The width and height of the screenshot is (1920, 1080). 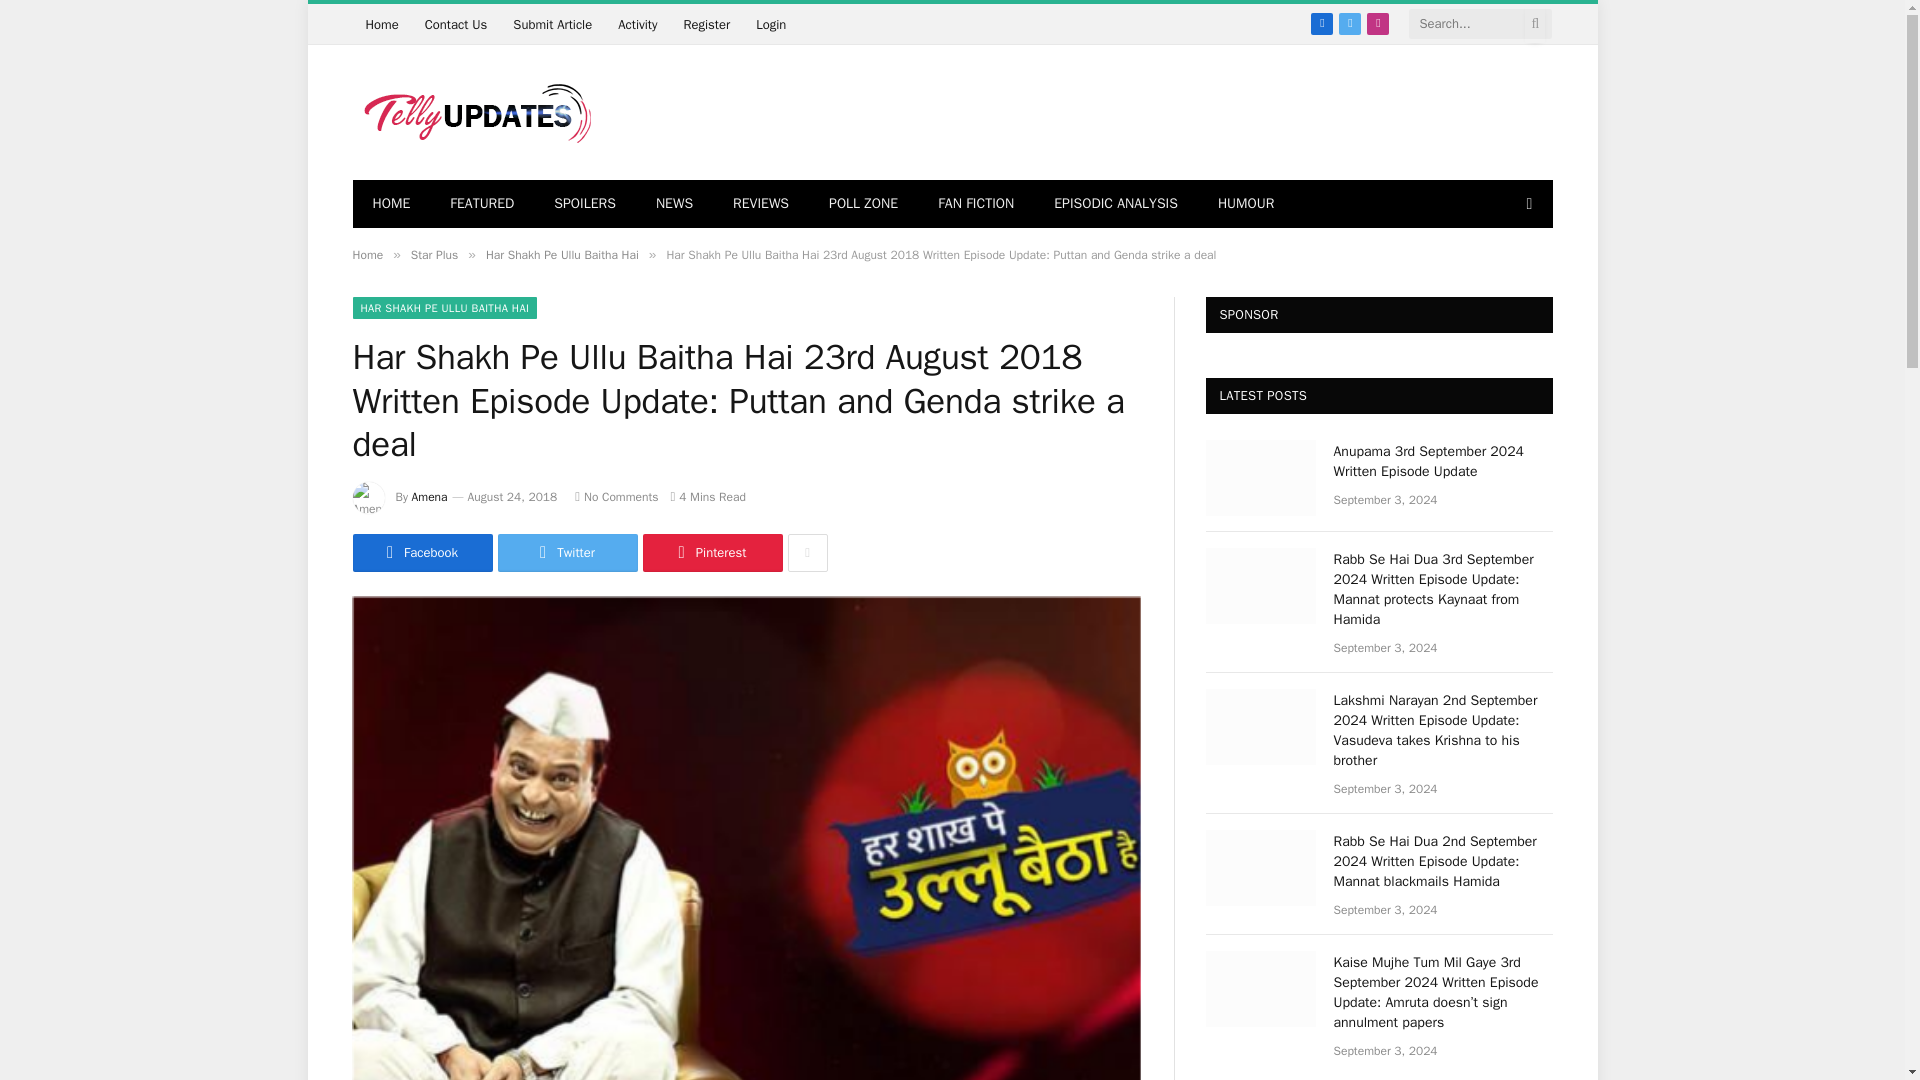 What do you see at coordinates (1526, 203) in the screenshot?
I see `Switch to Dark Design - easier on eyes.` at bounding box center [1526, 203].